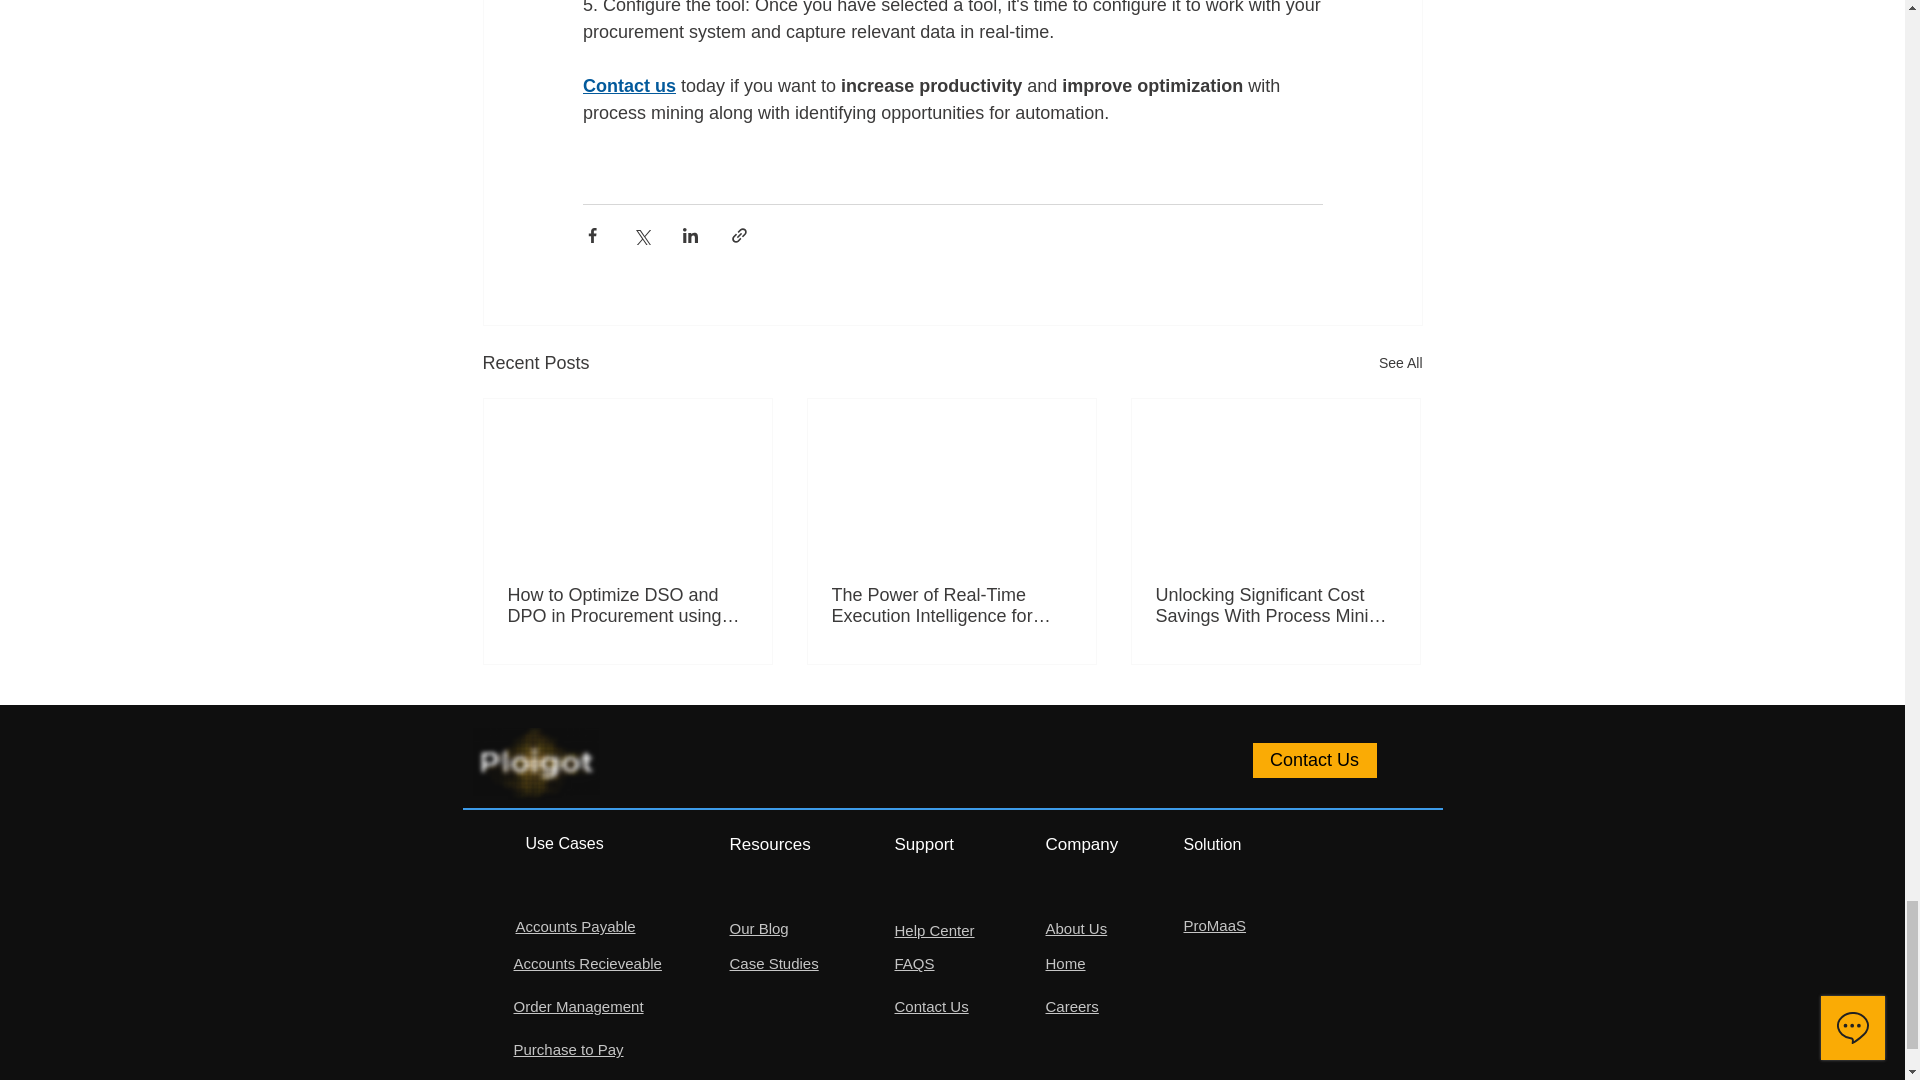 The image size is (1920, 1080). Describe the element at coordinates (1314, 760) in the screenshot. I see `Contact Us` at that location.